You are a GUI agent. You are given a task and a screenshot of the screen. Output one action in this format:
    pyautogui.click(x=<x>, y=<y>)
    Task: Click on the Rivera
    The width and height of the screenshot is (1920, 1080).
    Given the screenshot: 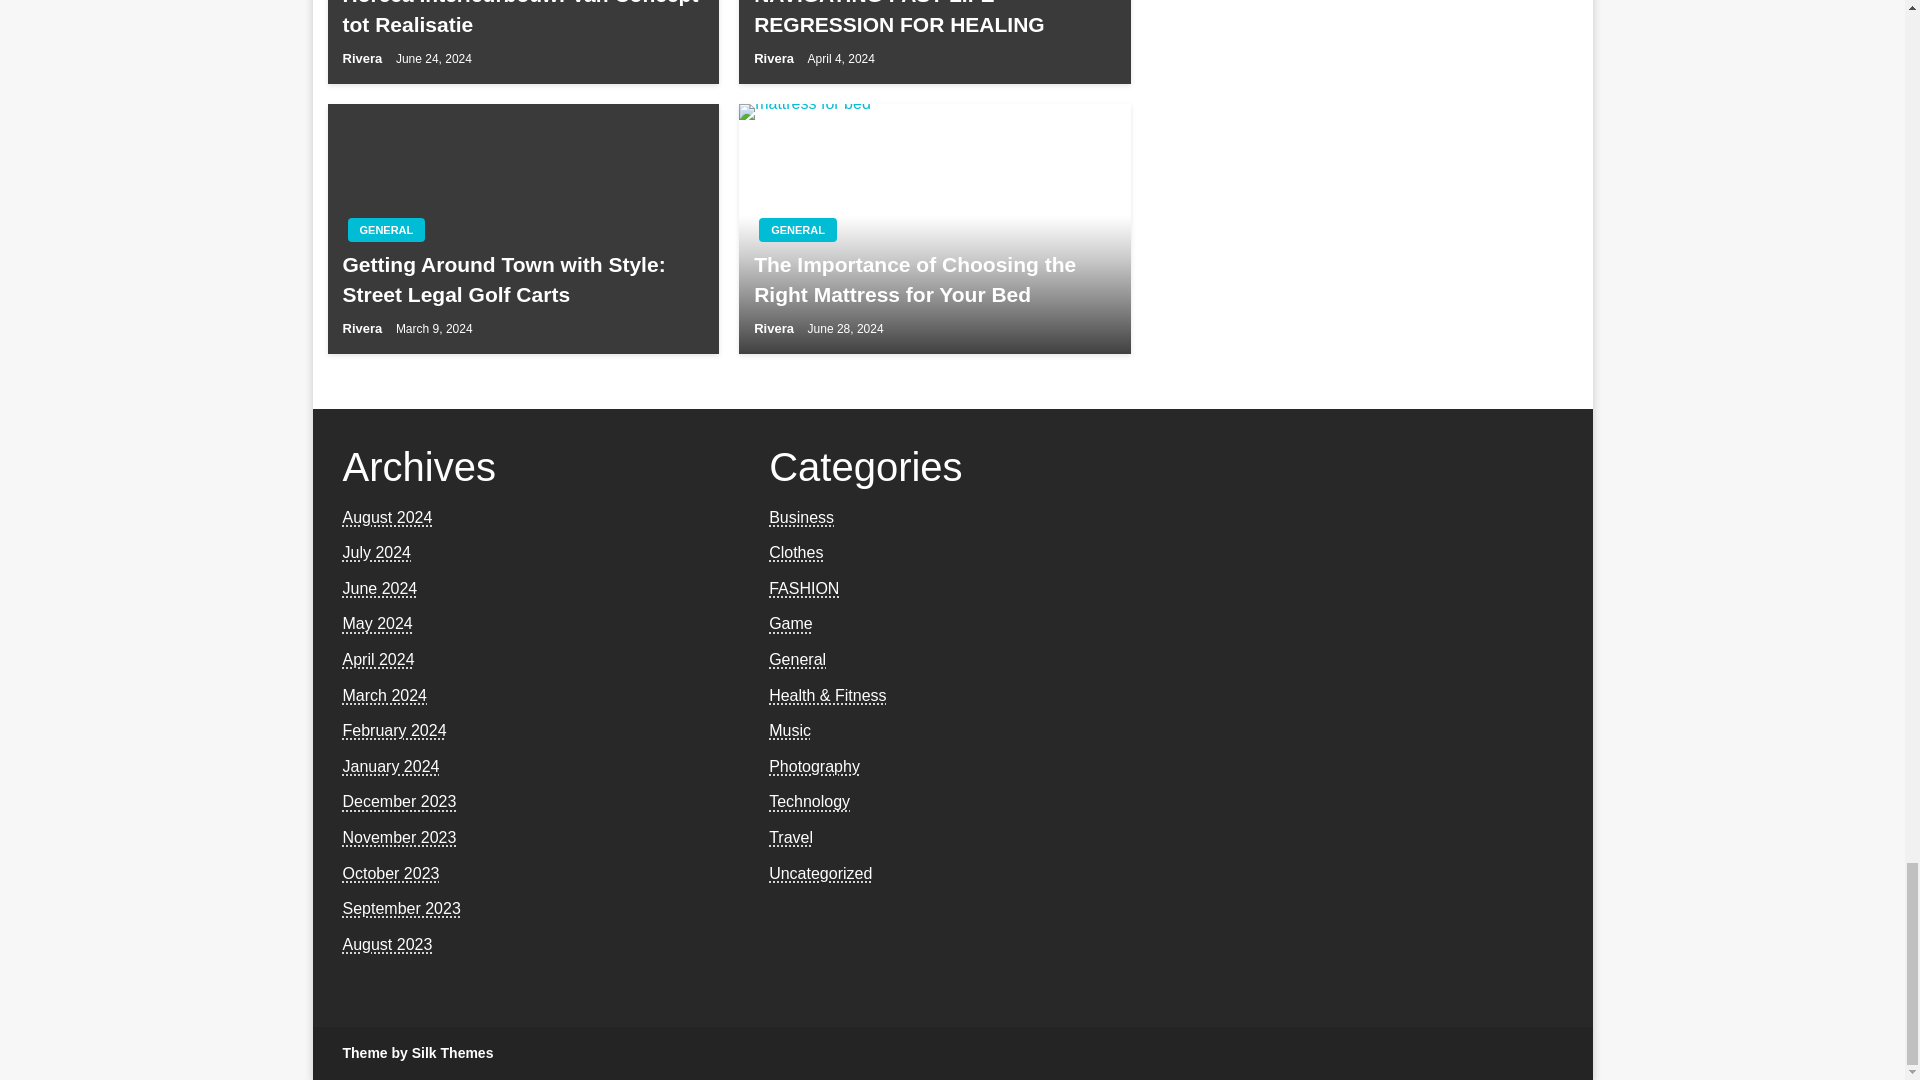 What is the action you would take?
    pyautogui.click(x=363, y=58)
    